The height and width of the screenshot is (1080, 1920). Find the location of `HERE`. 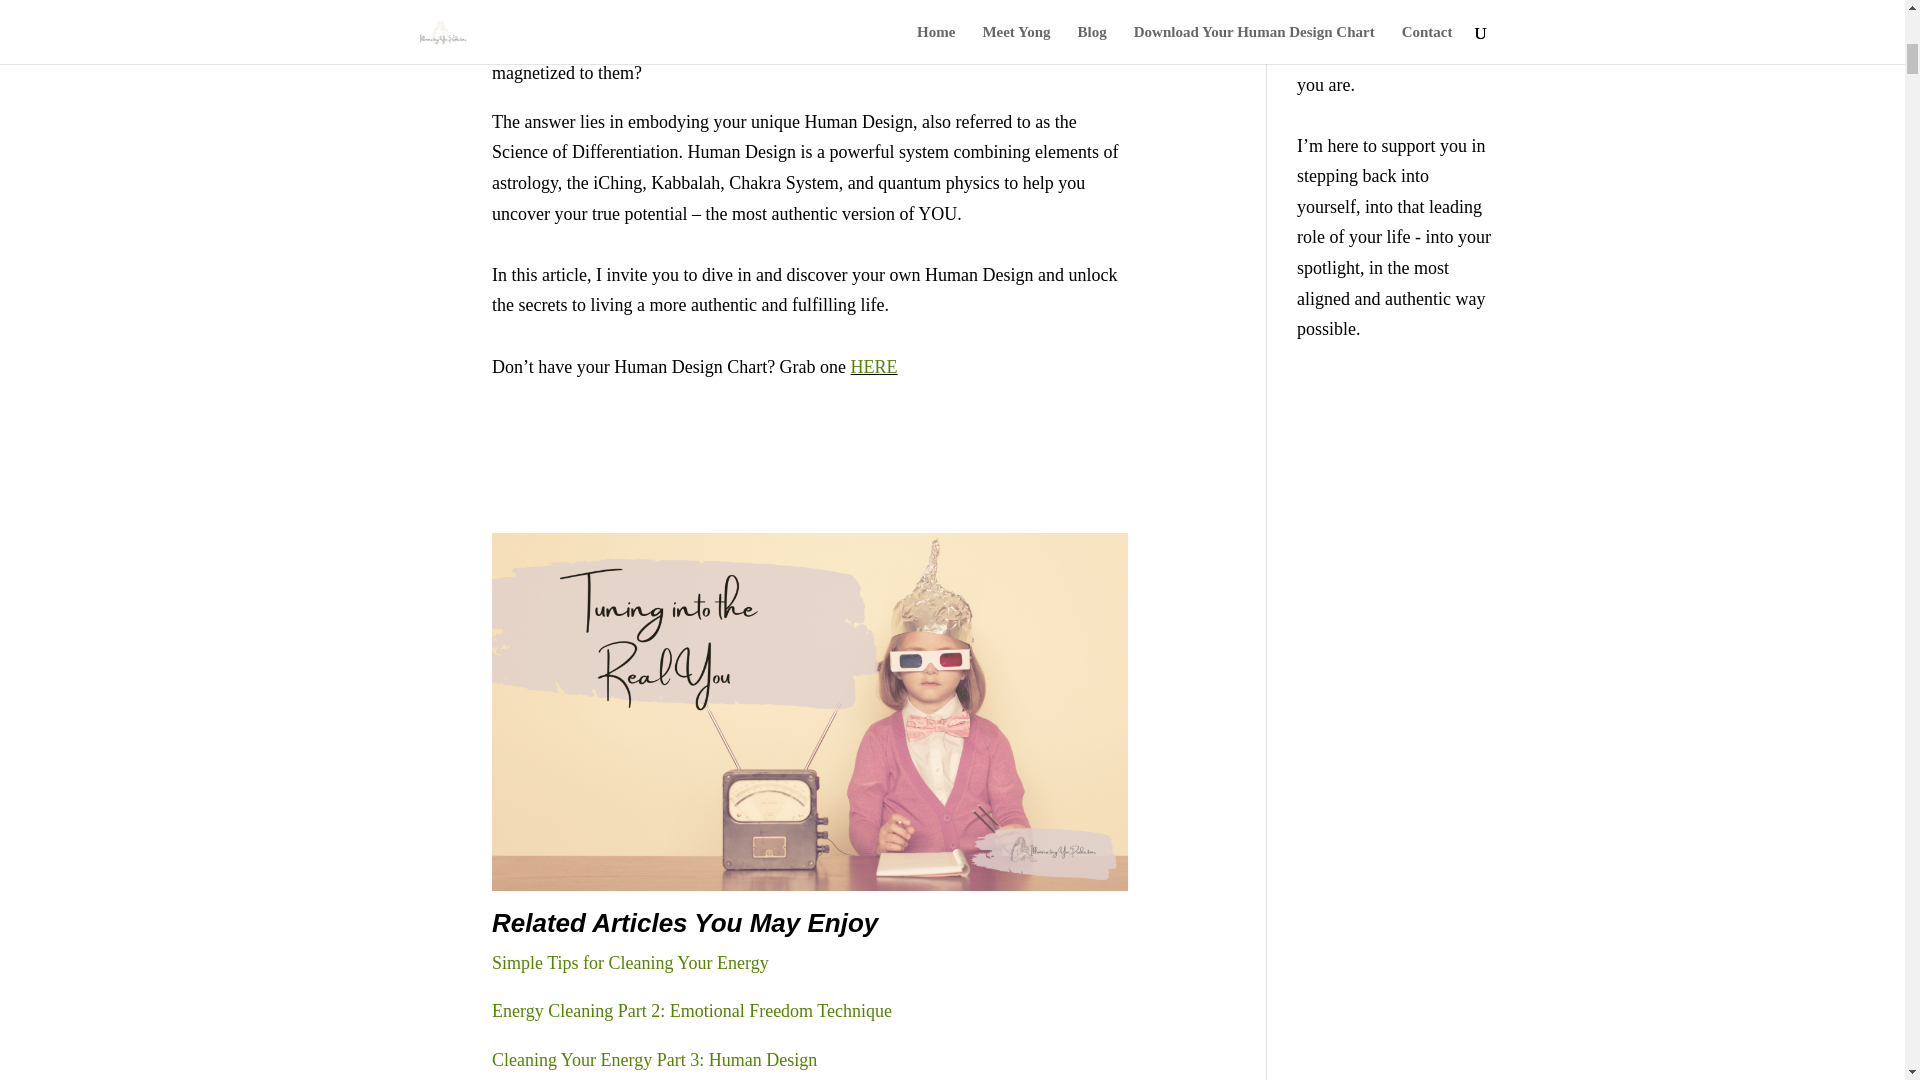

HERE is located at coordinates (874, 366).